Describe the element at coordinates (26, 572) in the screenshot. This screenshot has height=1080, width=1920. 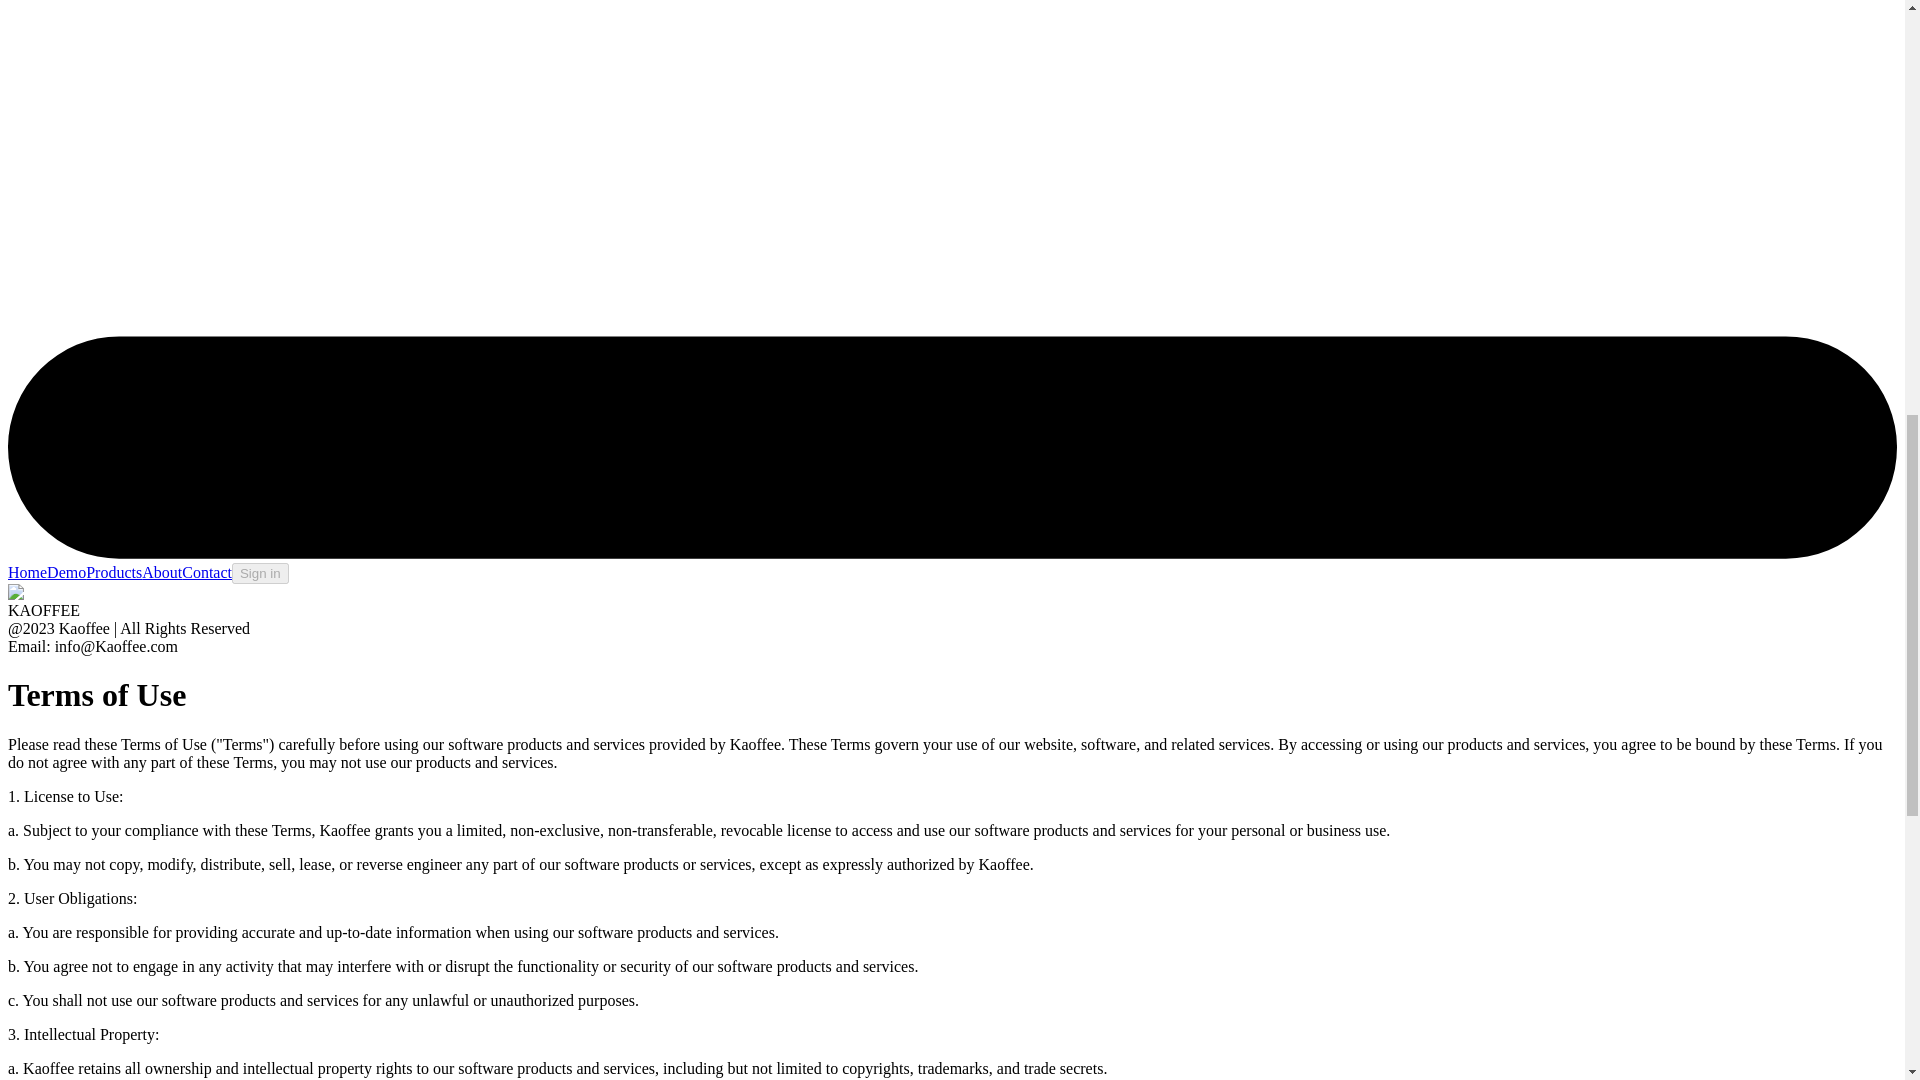
I see `Home` at that location.